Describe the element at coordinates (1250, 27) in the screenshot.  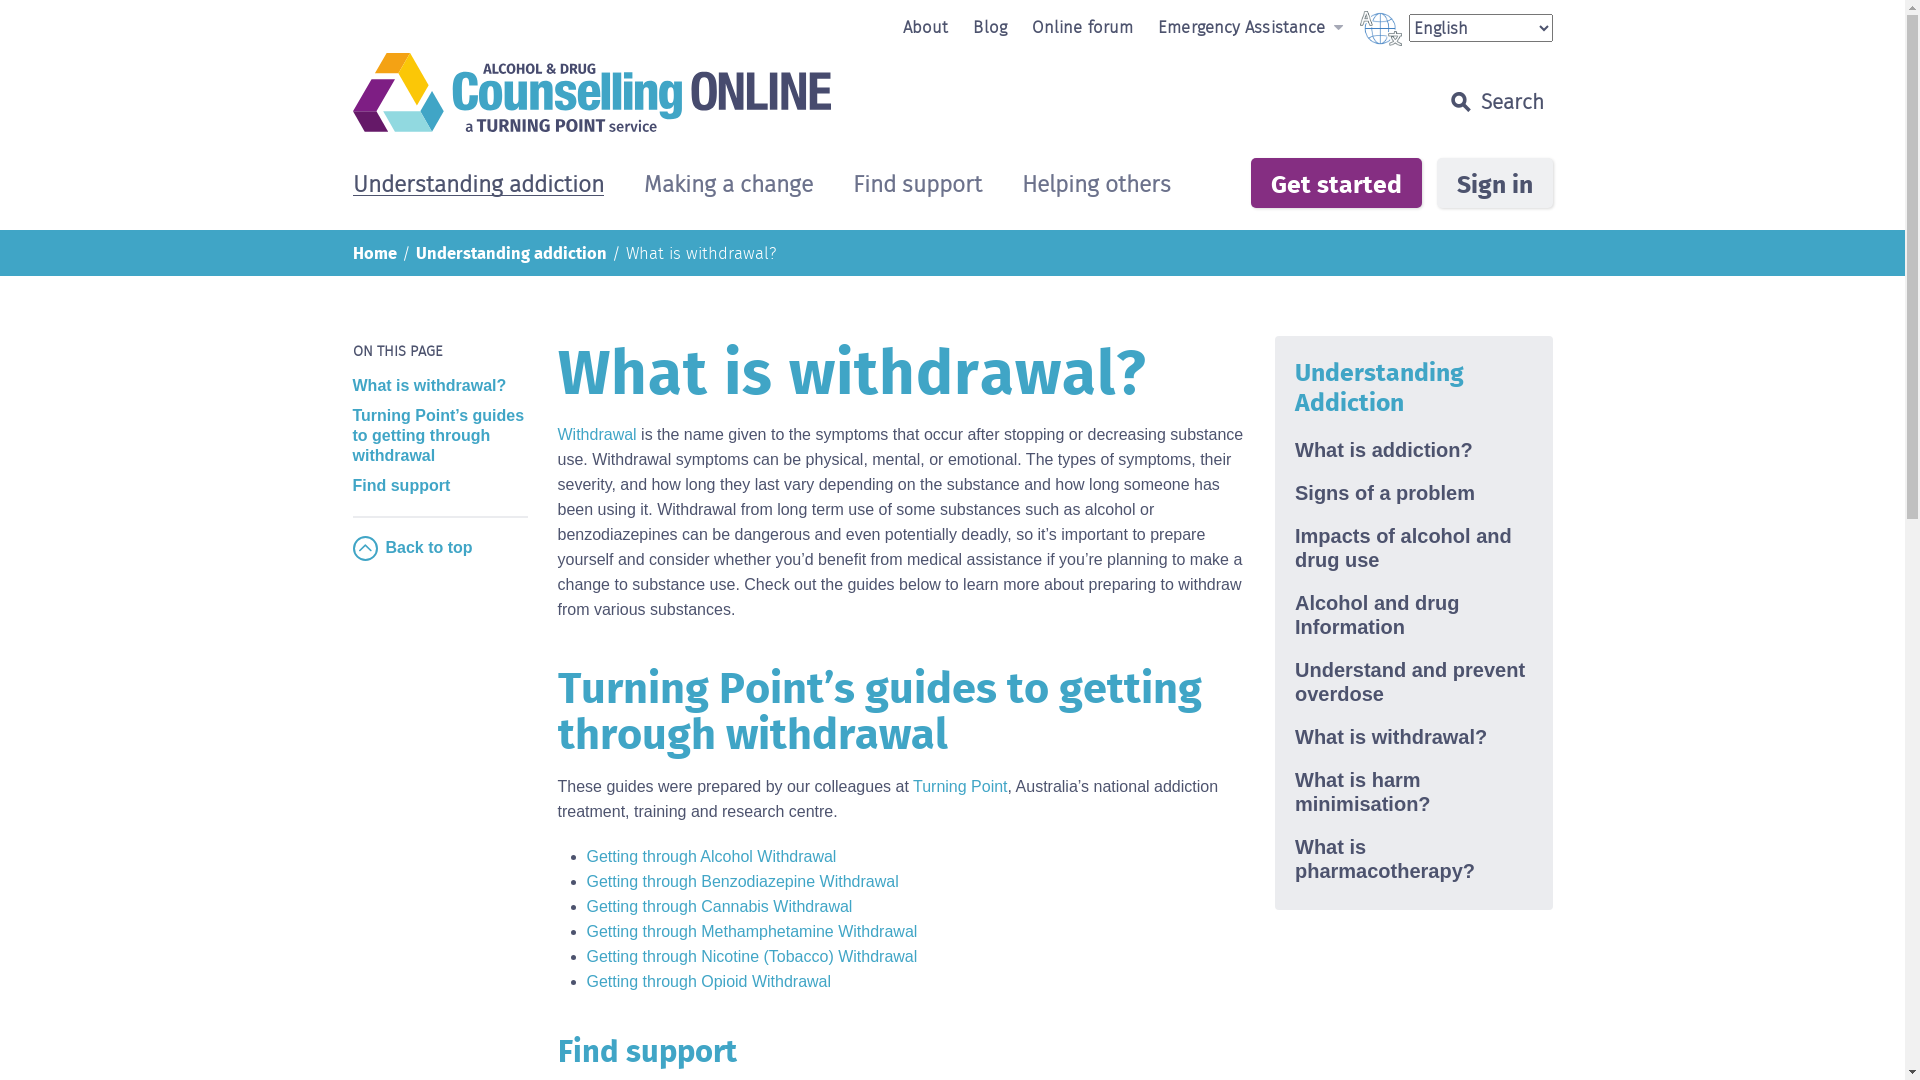
I see `Emergency Assistance` at that location.